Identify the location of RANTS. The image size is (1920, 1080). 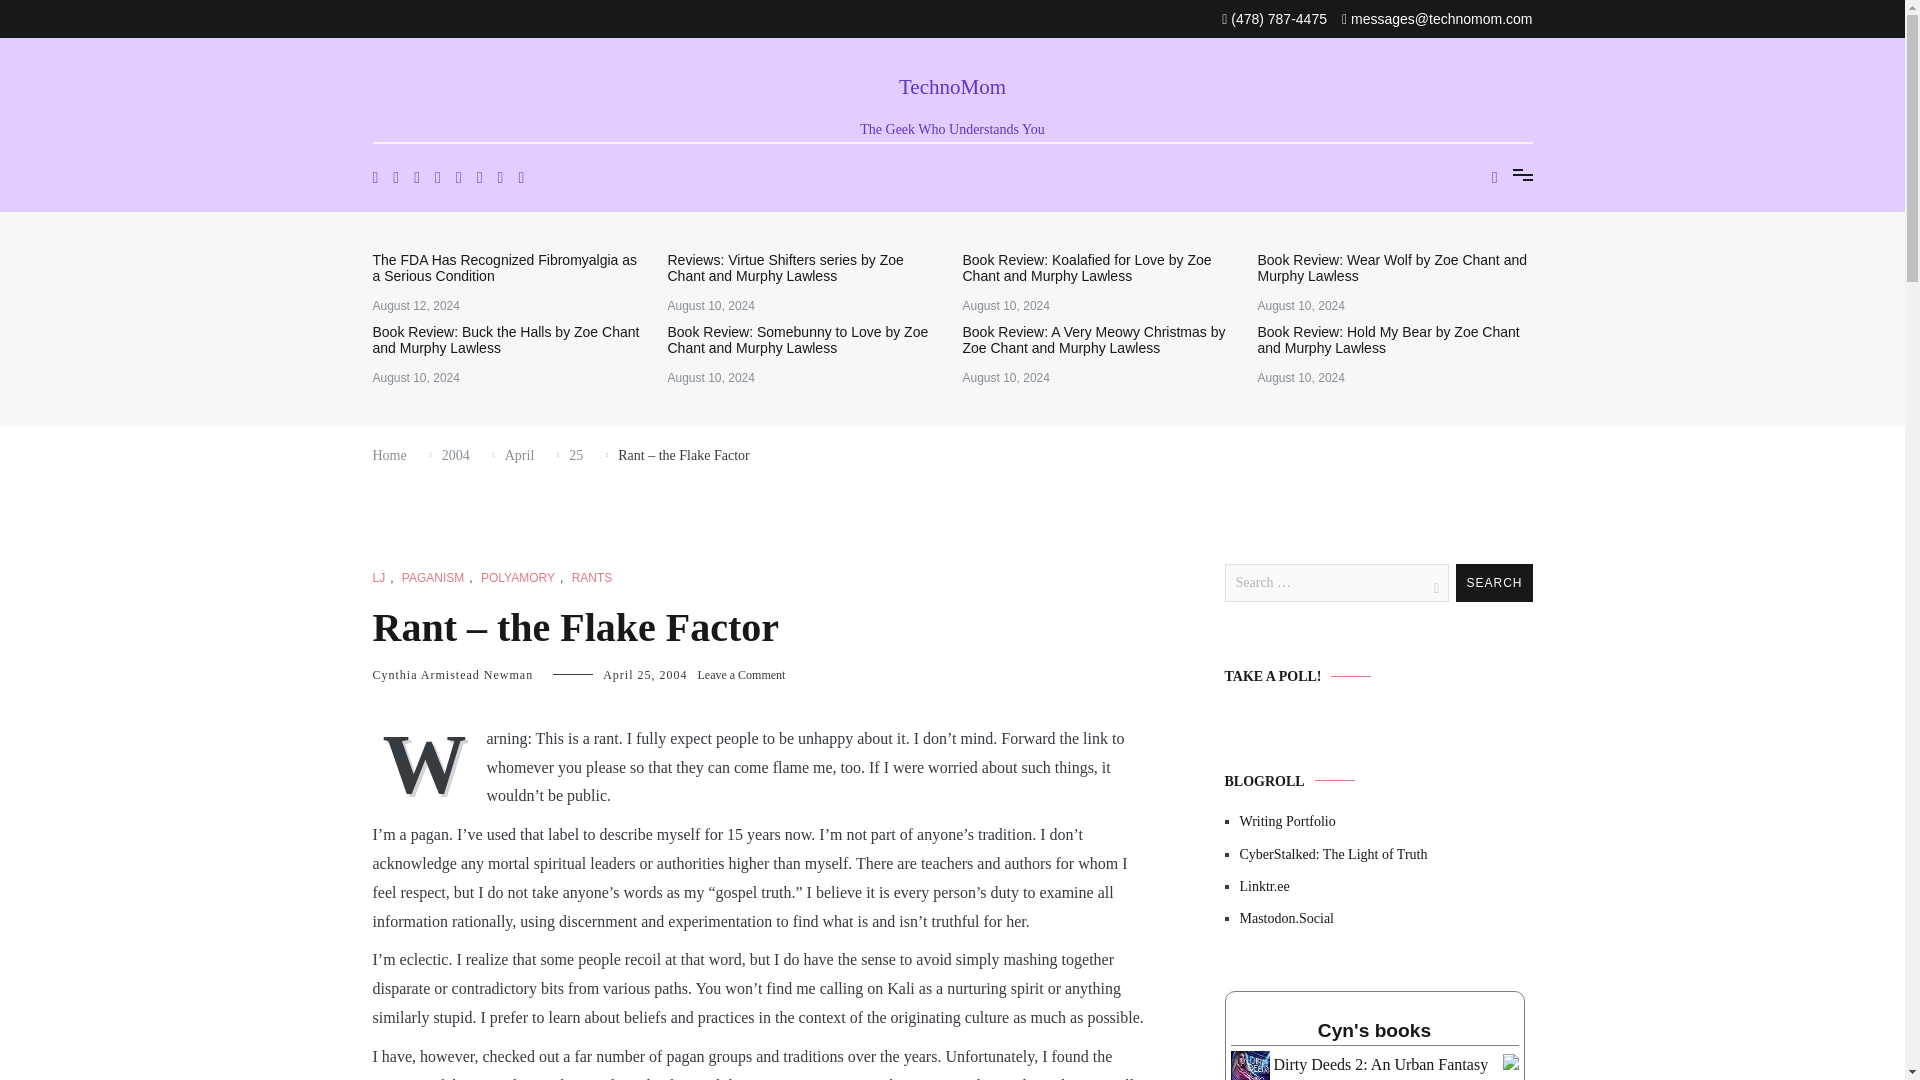
(592, 578).